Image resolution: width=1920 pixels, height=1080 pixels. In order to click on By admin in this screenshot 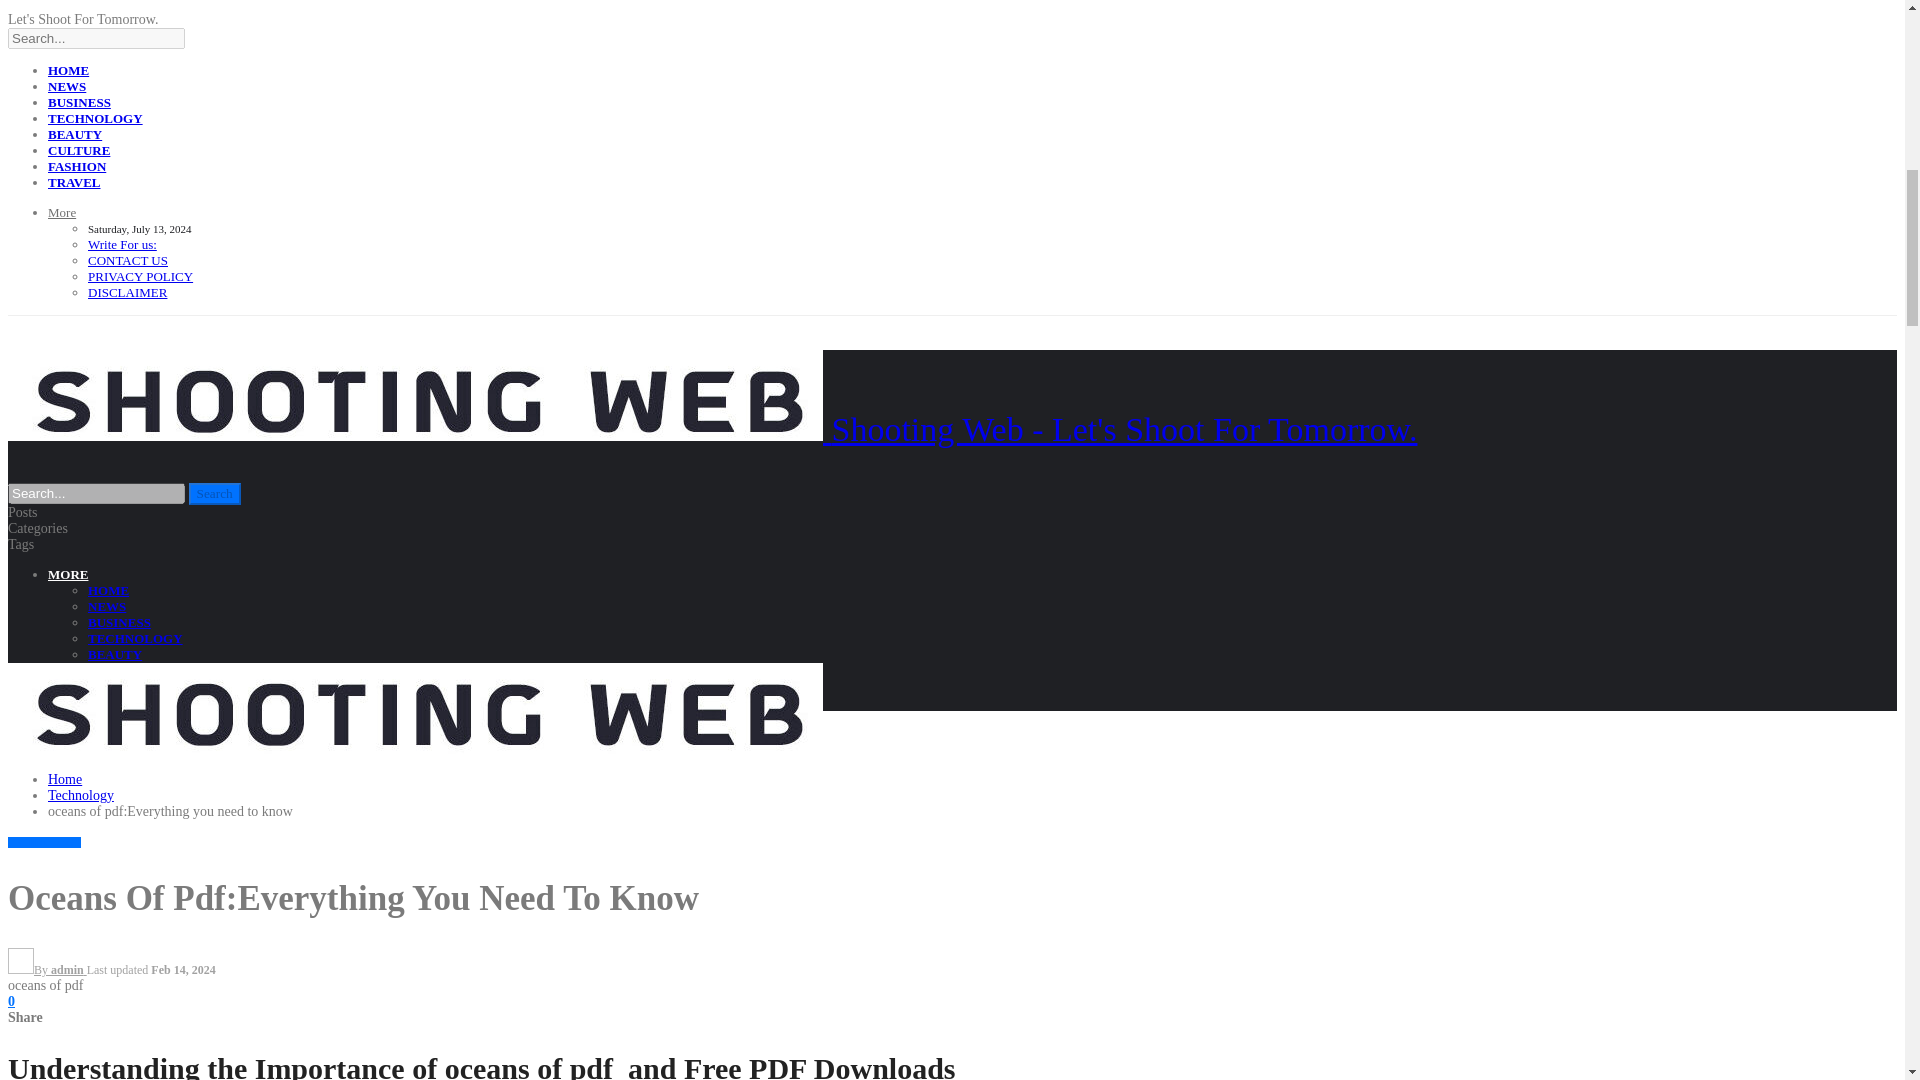, I will do `click(46, 970)`.